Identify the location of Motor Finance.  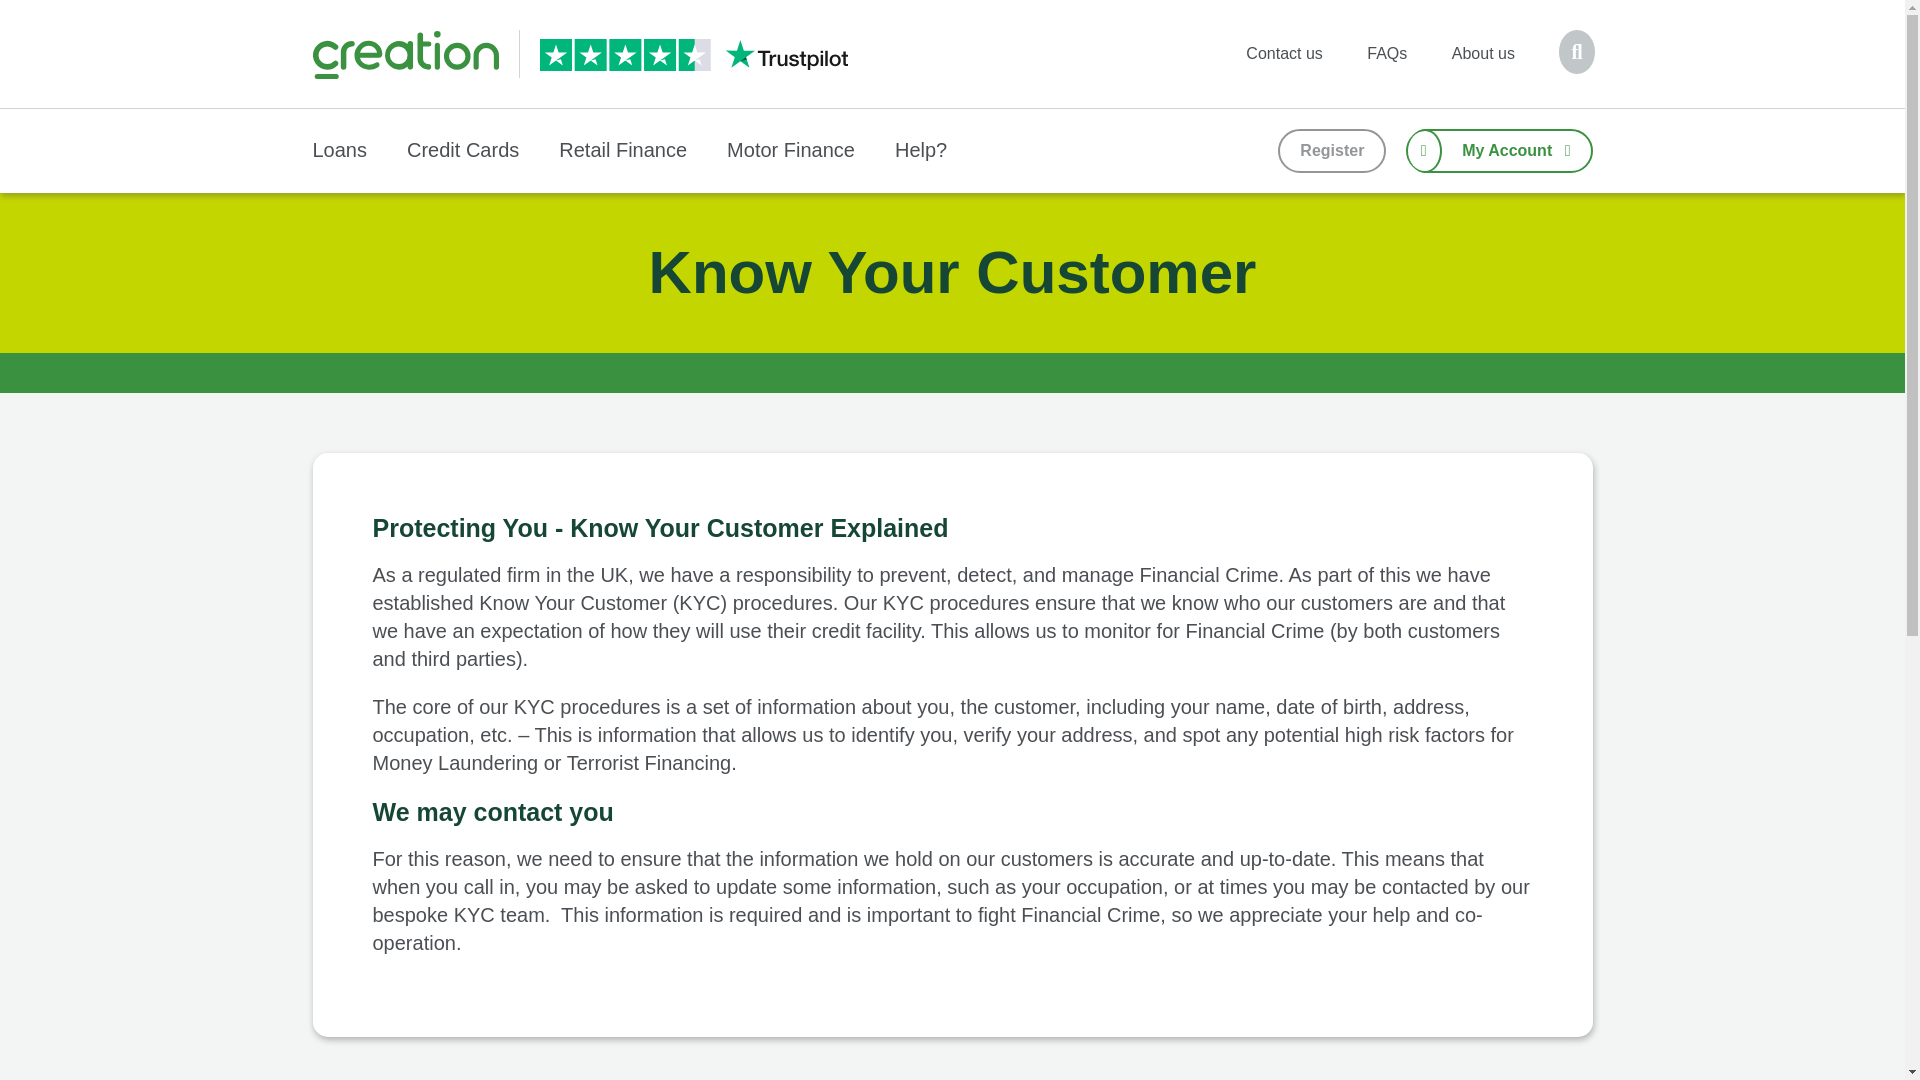
(790, 150).